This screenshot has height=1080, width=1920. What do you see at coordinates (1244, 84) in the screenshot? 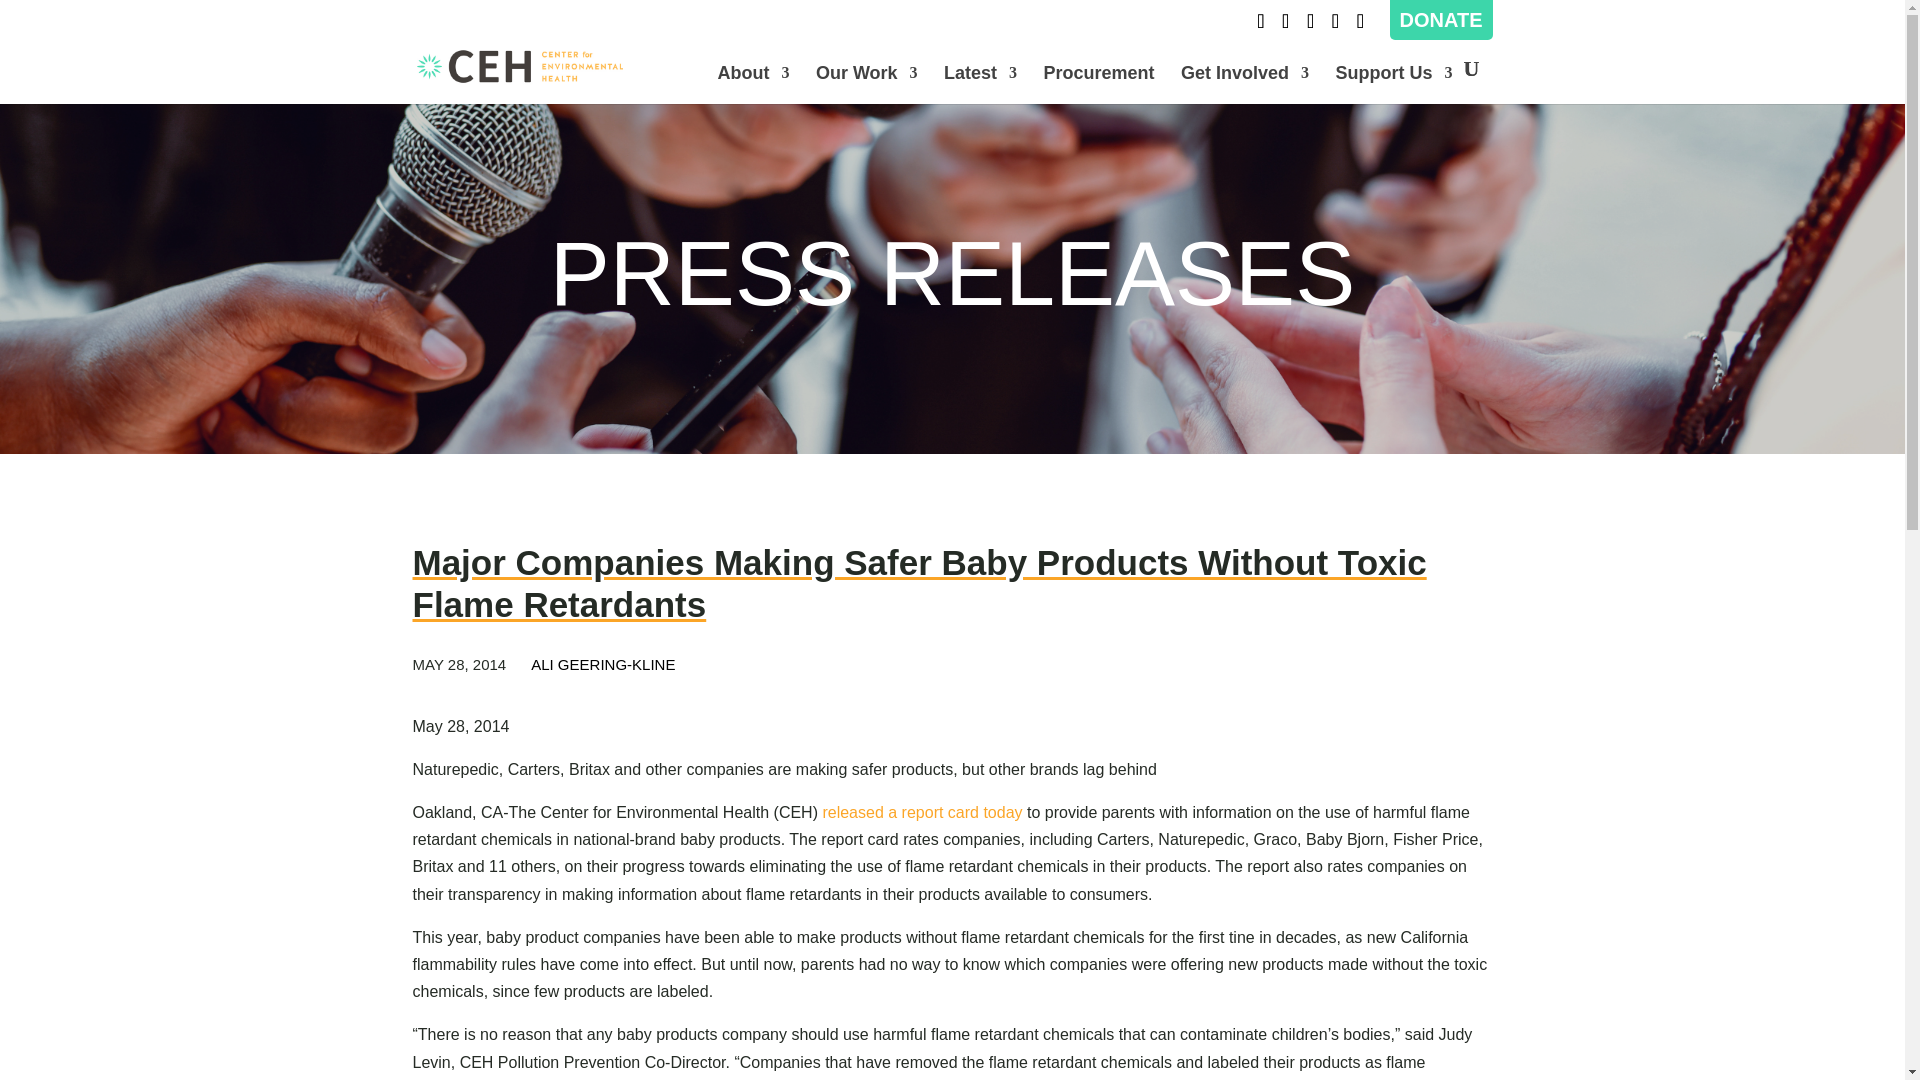
I see `Get Involved` at bounding box center [1244, 84].